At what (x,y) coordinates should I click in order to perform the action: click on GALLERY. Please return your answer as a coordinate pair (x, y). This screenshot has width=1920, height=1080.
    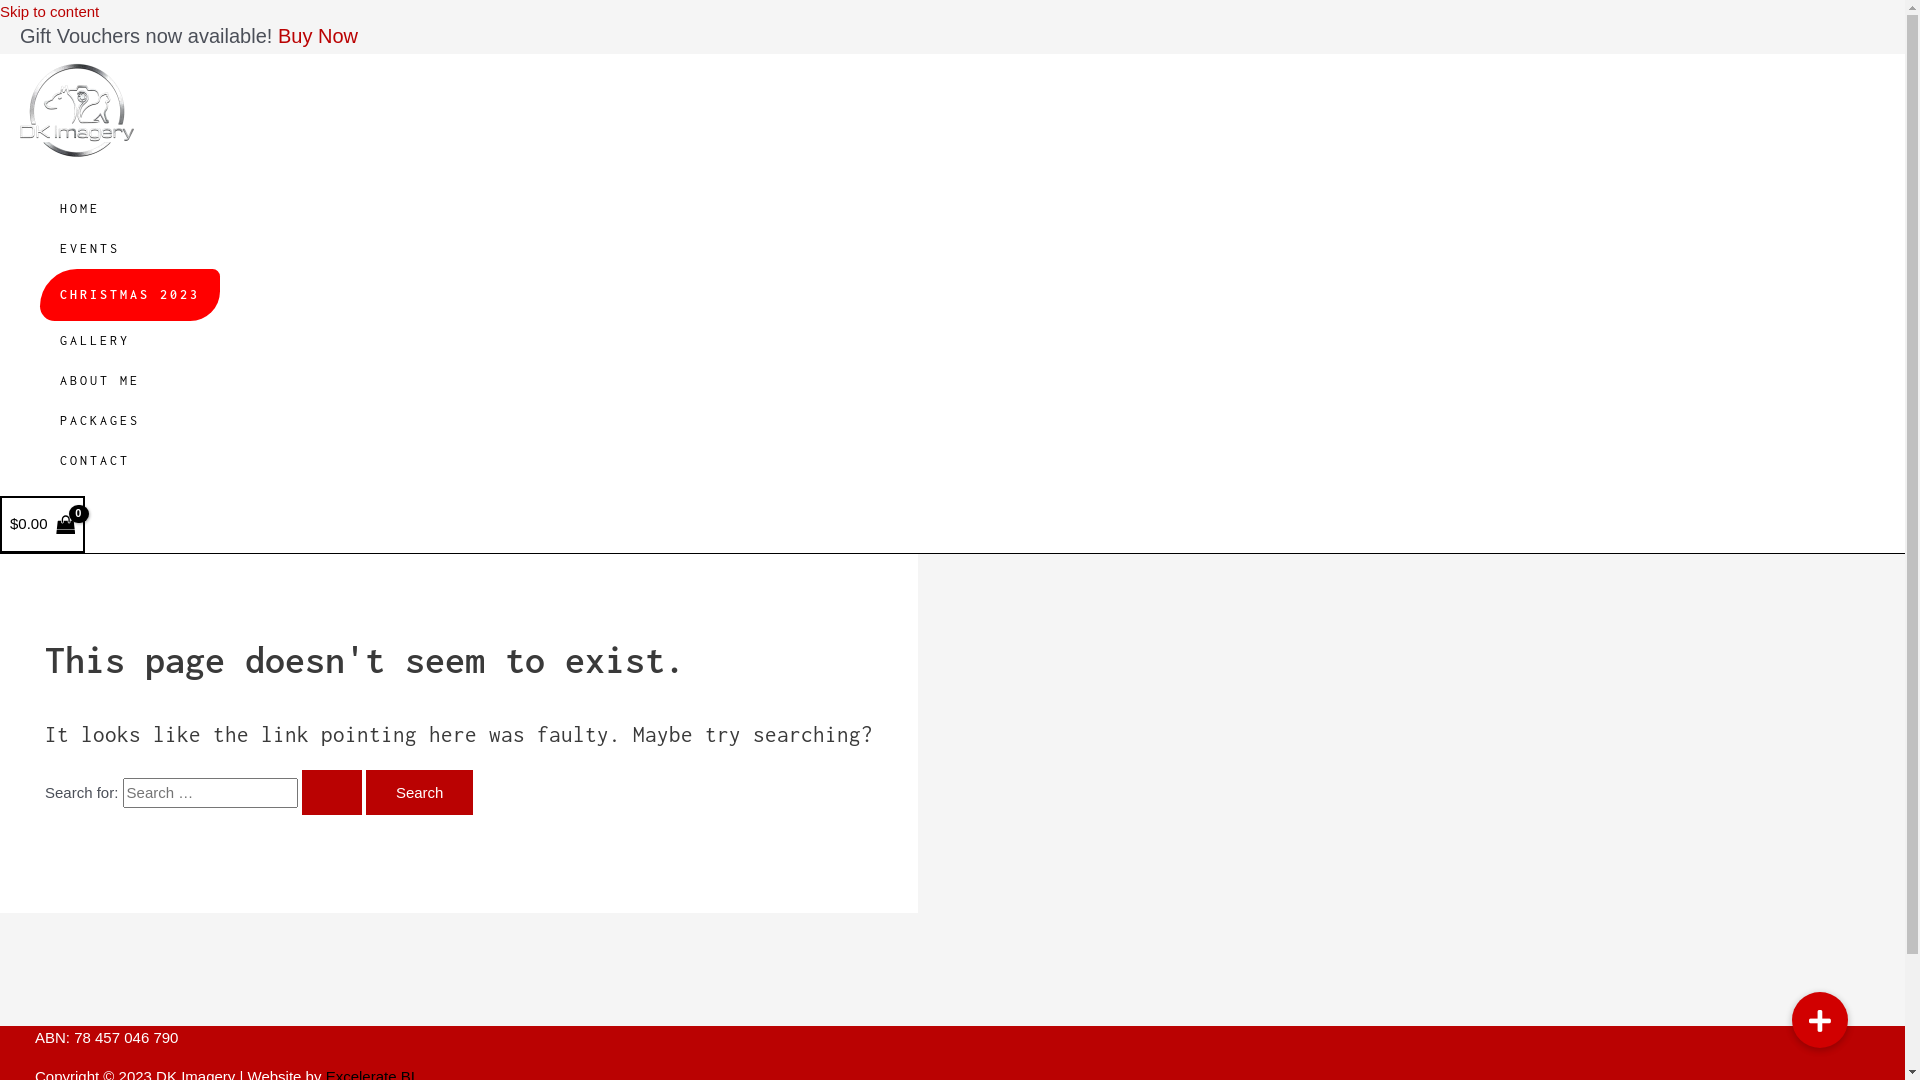
    Looking at the image, I should click on (130, 341).